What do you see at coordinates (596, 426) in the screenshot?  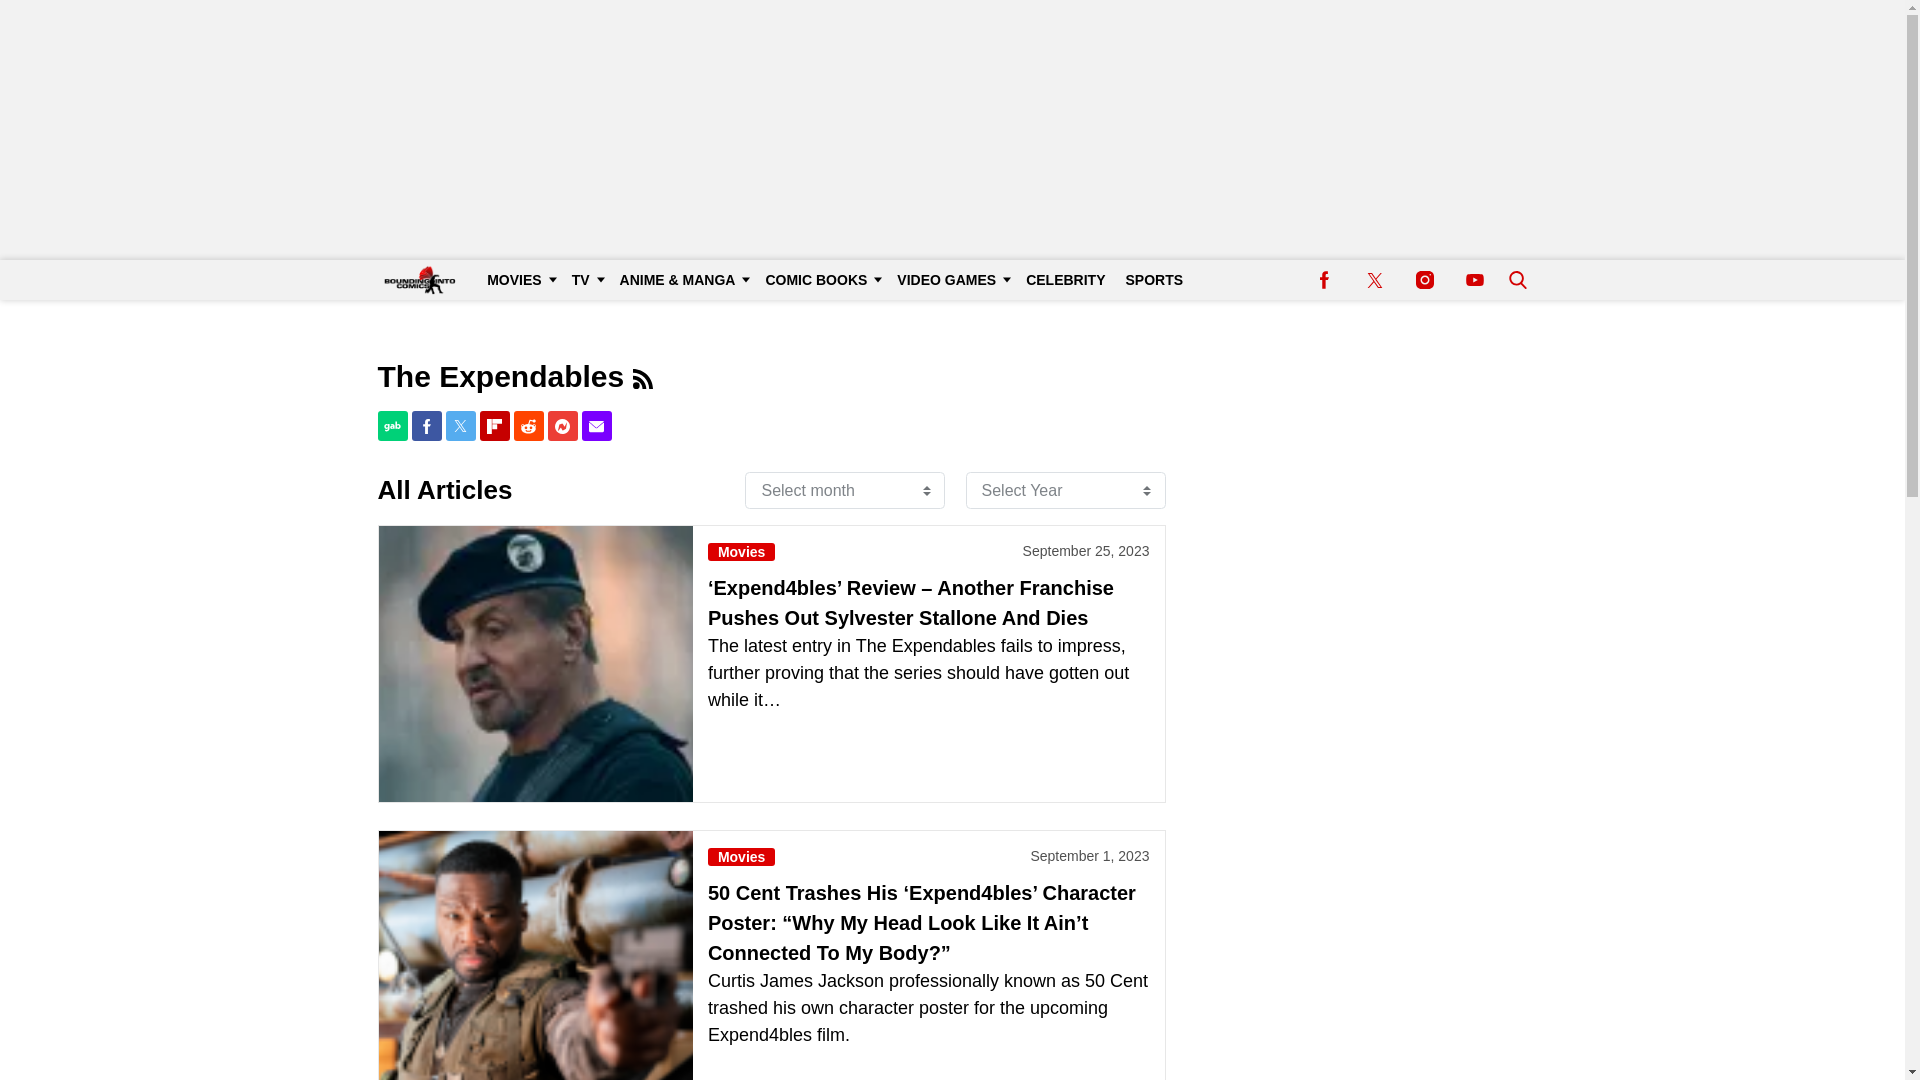 I see `Share via Email` at bounding box center [596, 426].